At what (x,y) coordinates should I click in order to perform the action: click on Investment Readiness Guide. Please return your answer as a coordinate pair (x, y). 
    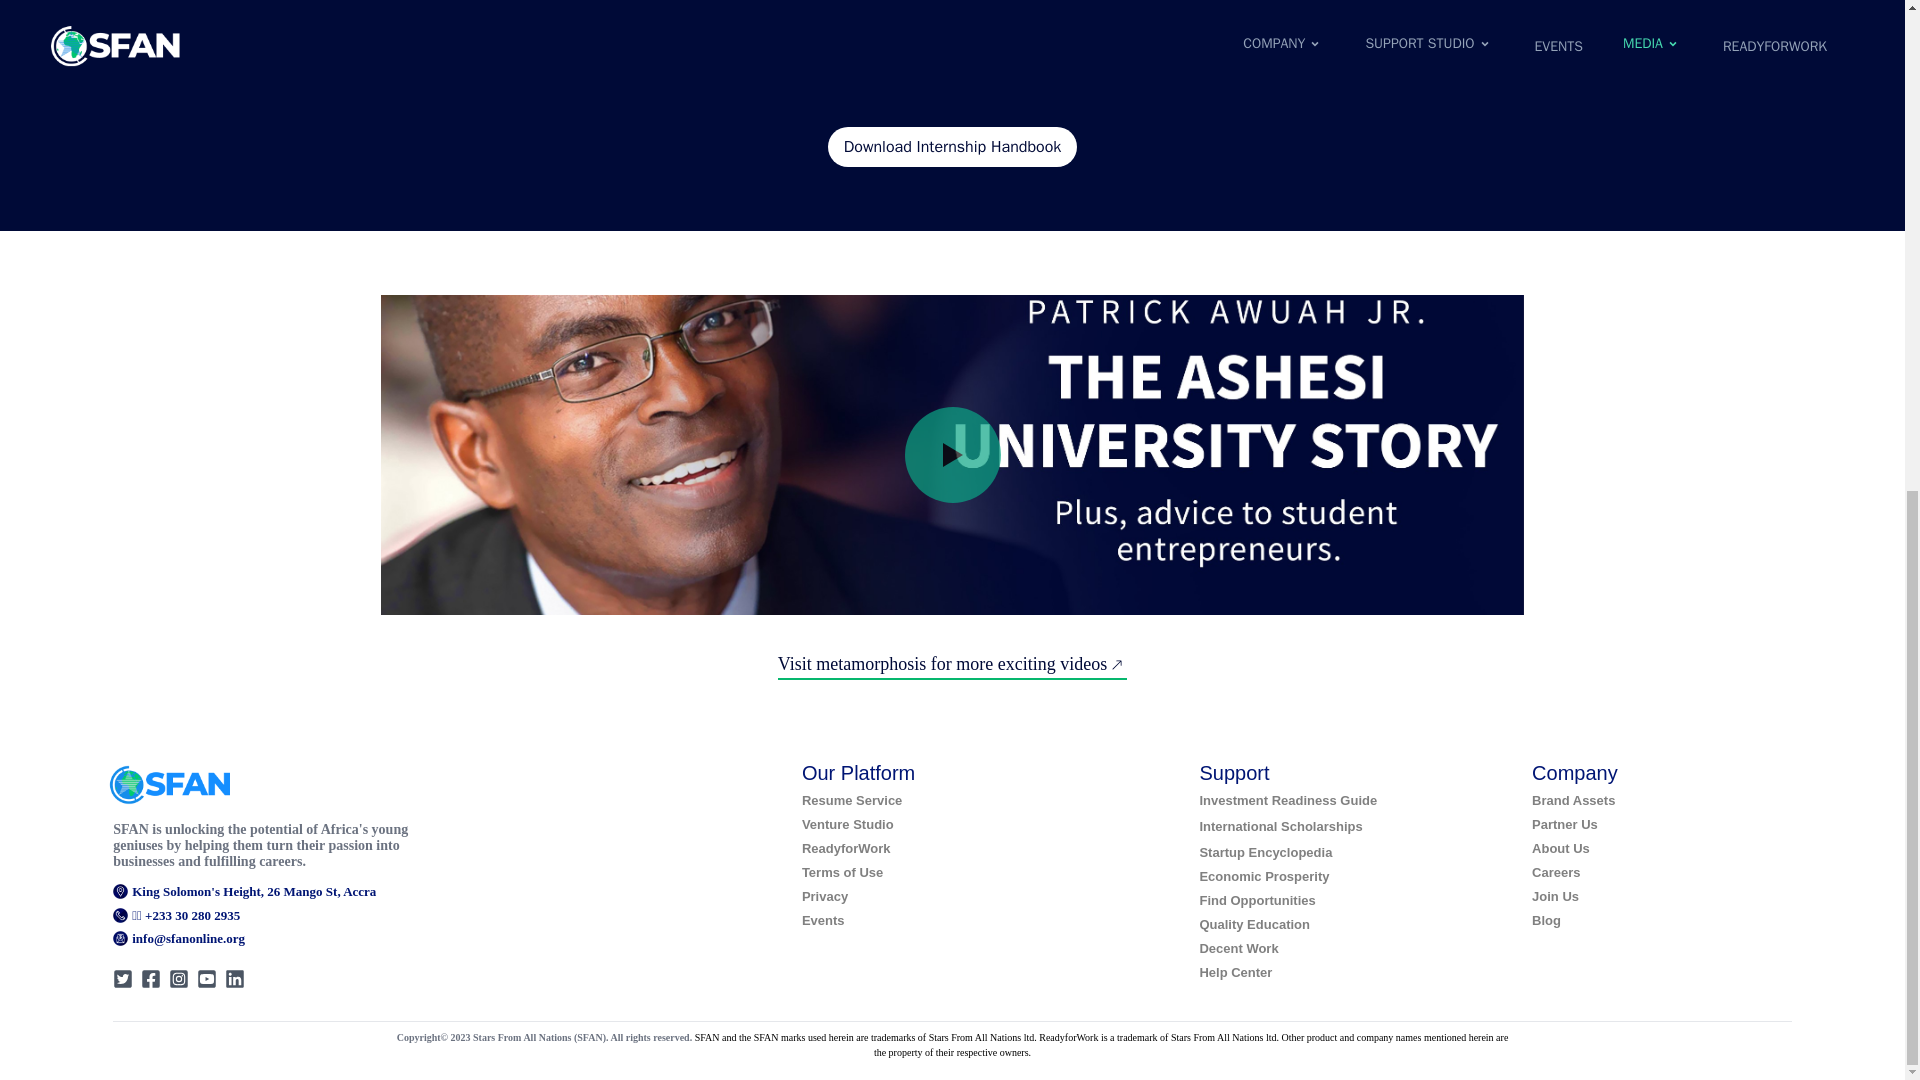
    Looking at the image, I should click on (1287, 800).